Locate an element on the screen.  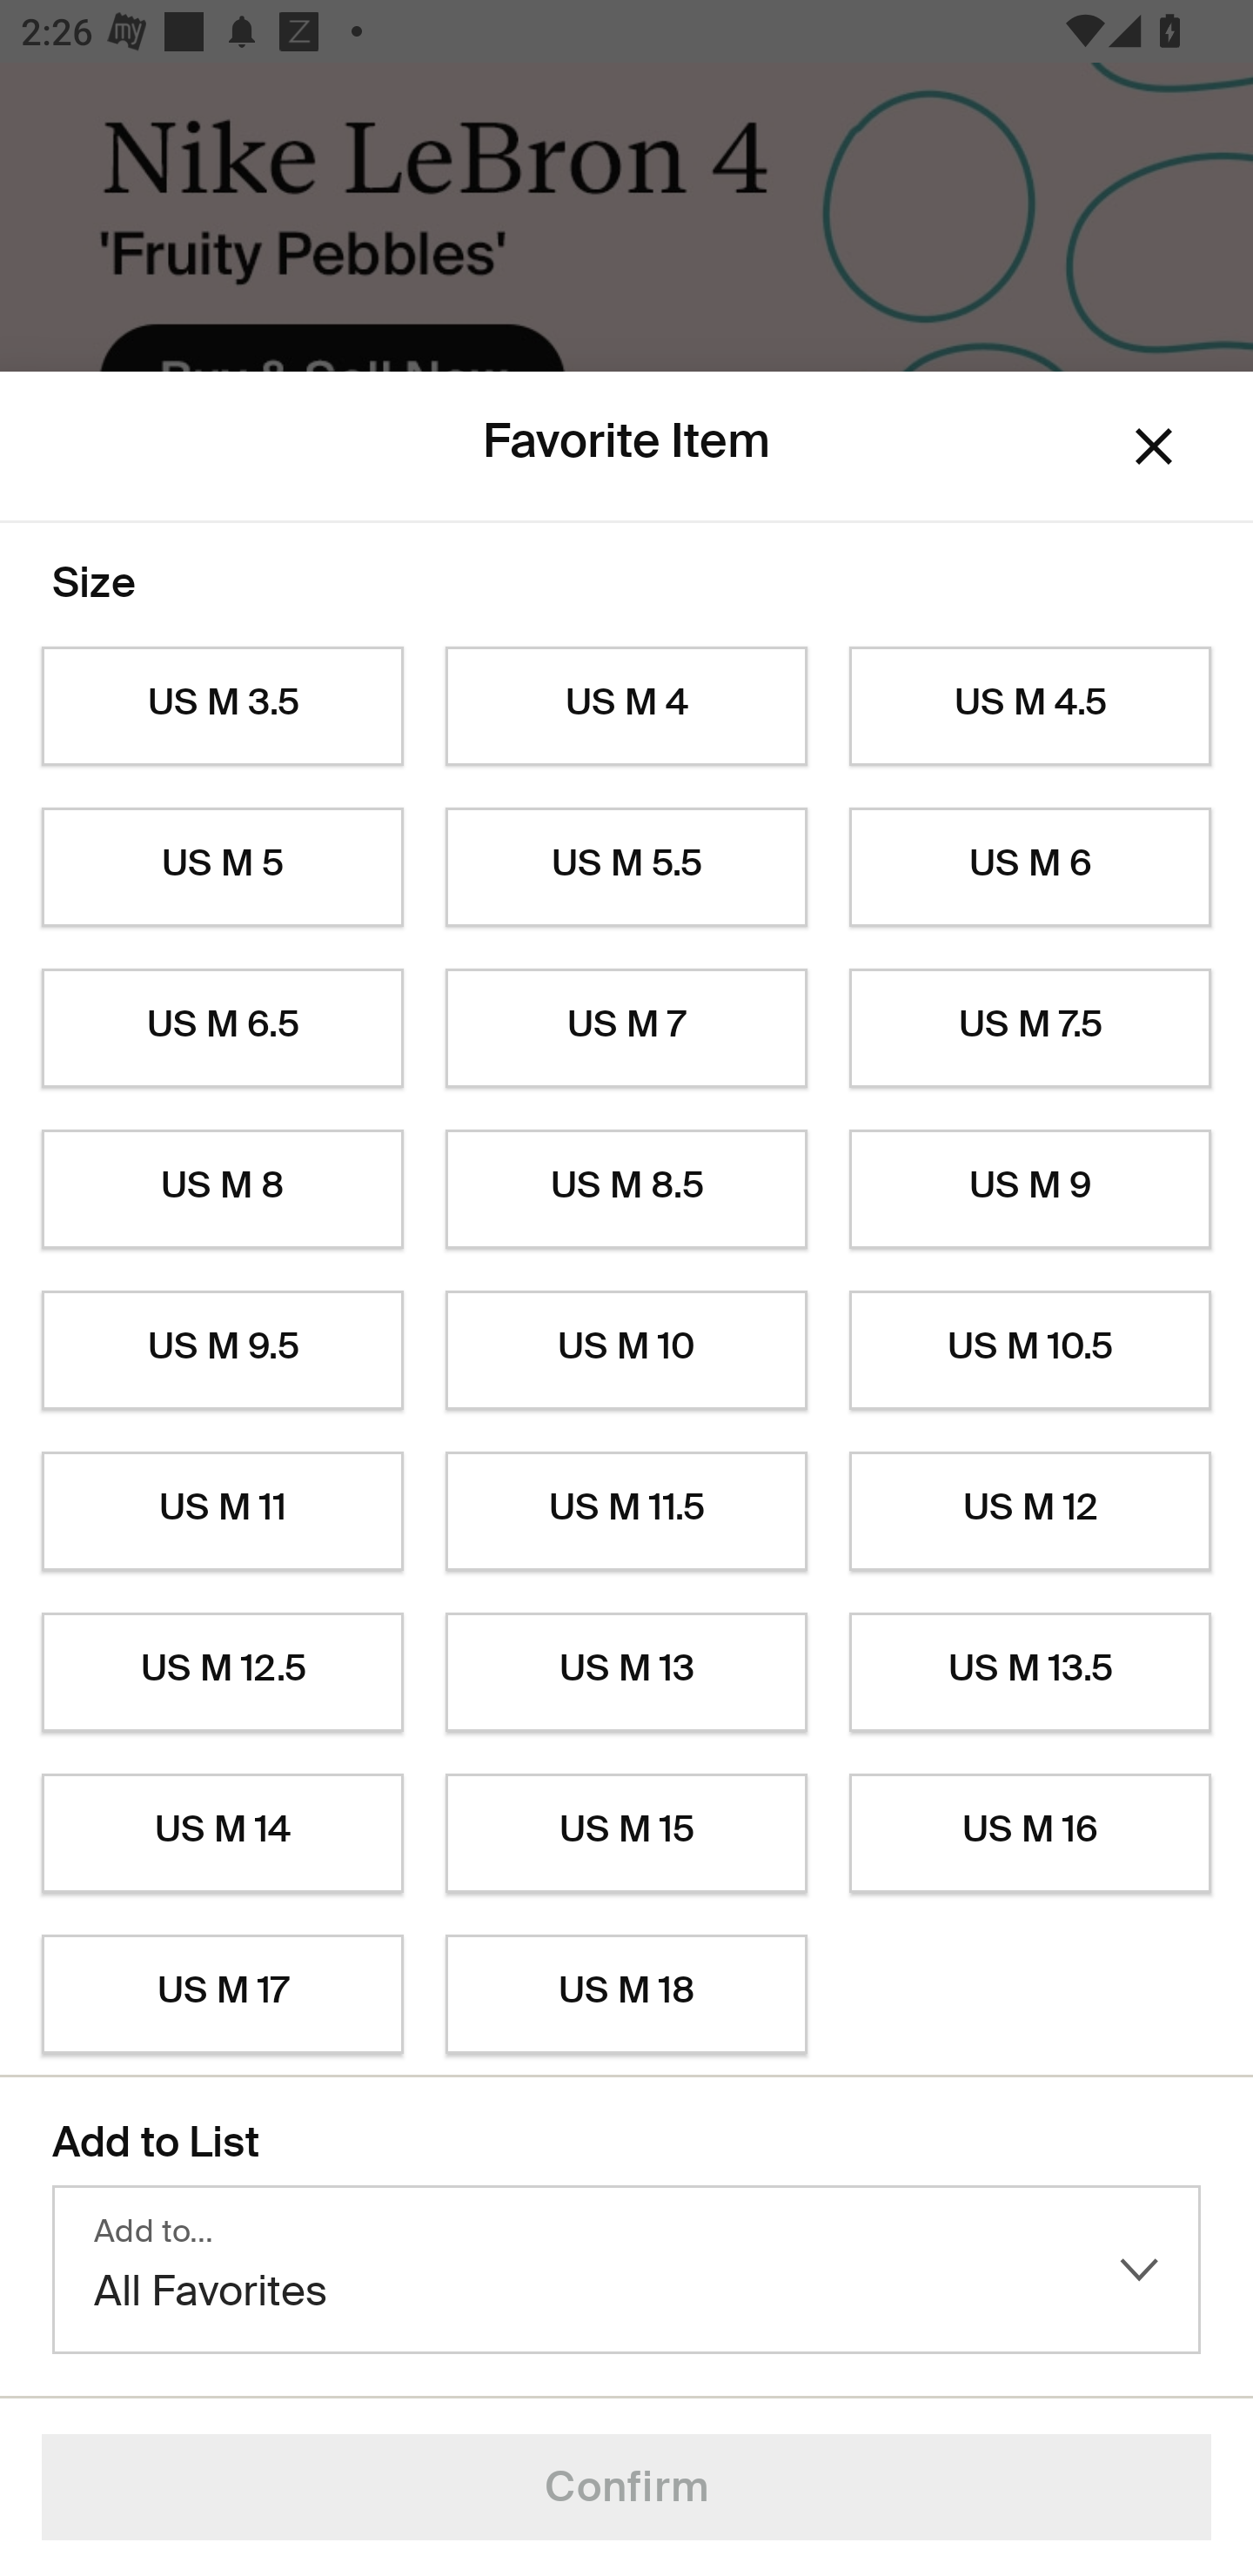
Confirm is located at coordinates (626, 2487).